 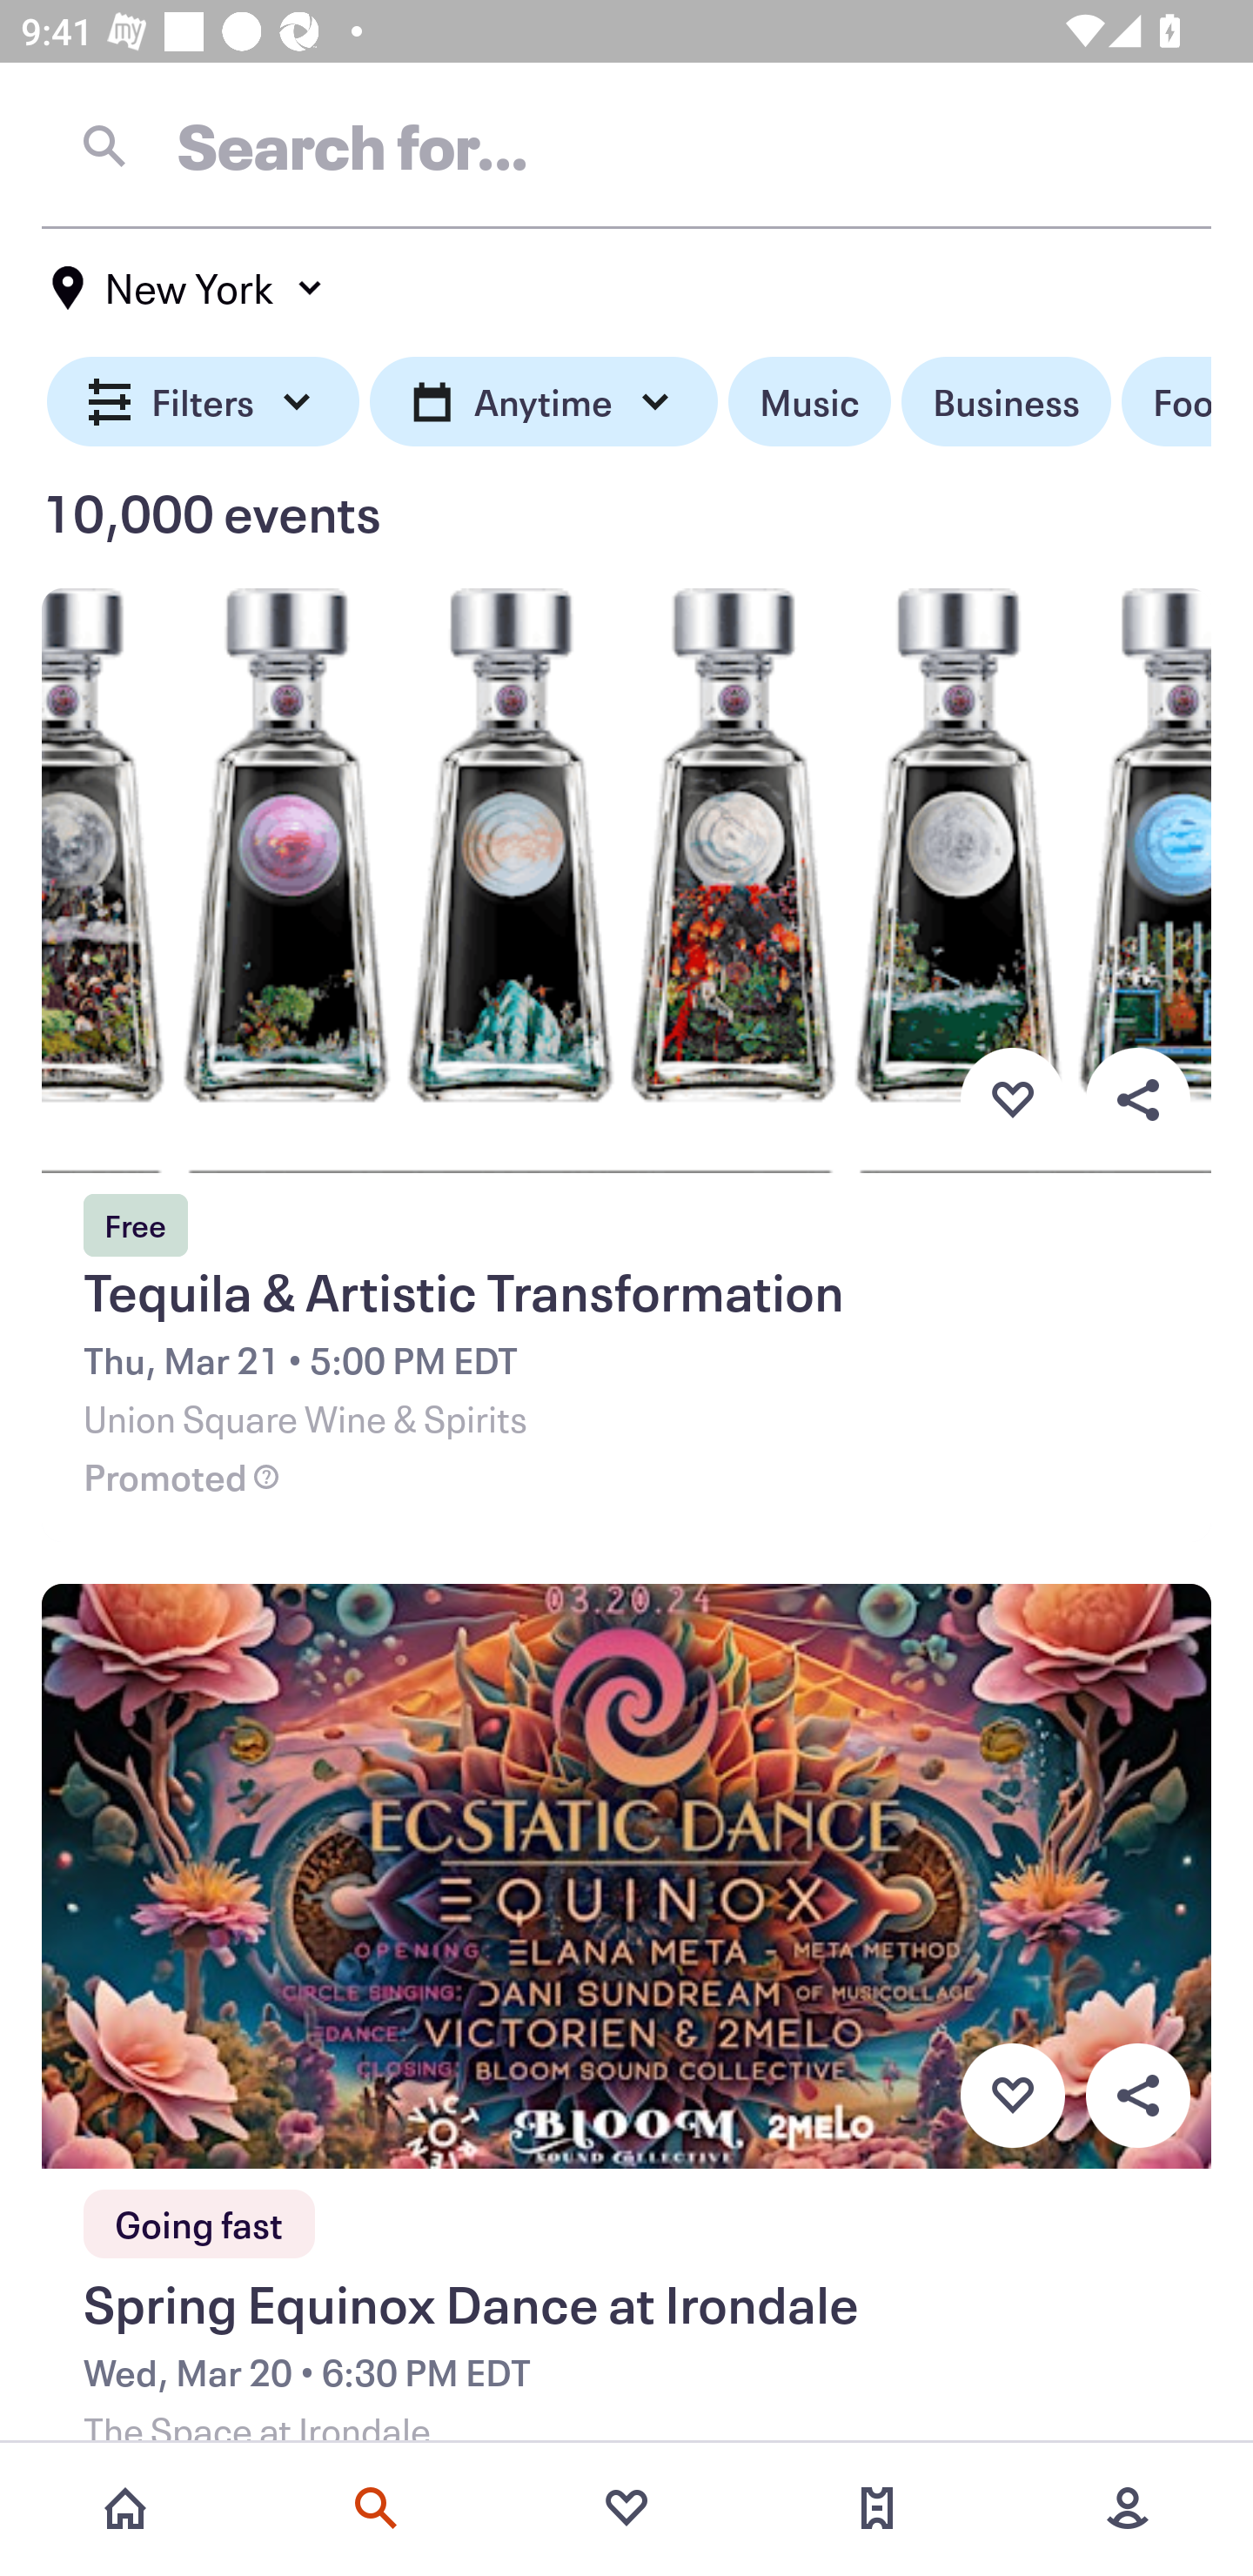 I want to click on Overflow menu button, so click(x=1137, y=2096).